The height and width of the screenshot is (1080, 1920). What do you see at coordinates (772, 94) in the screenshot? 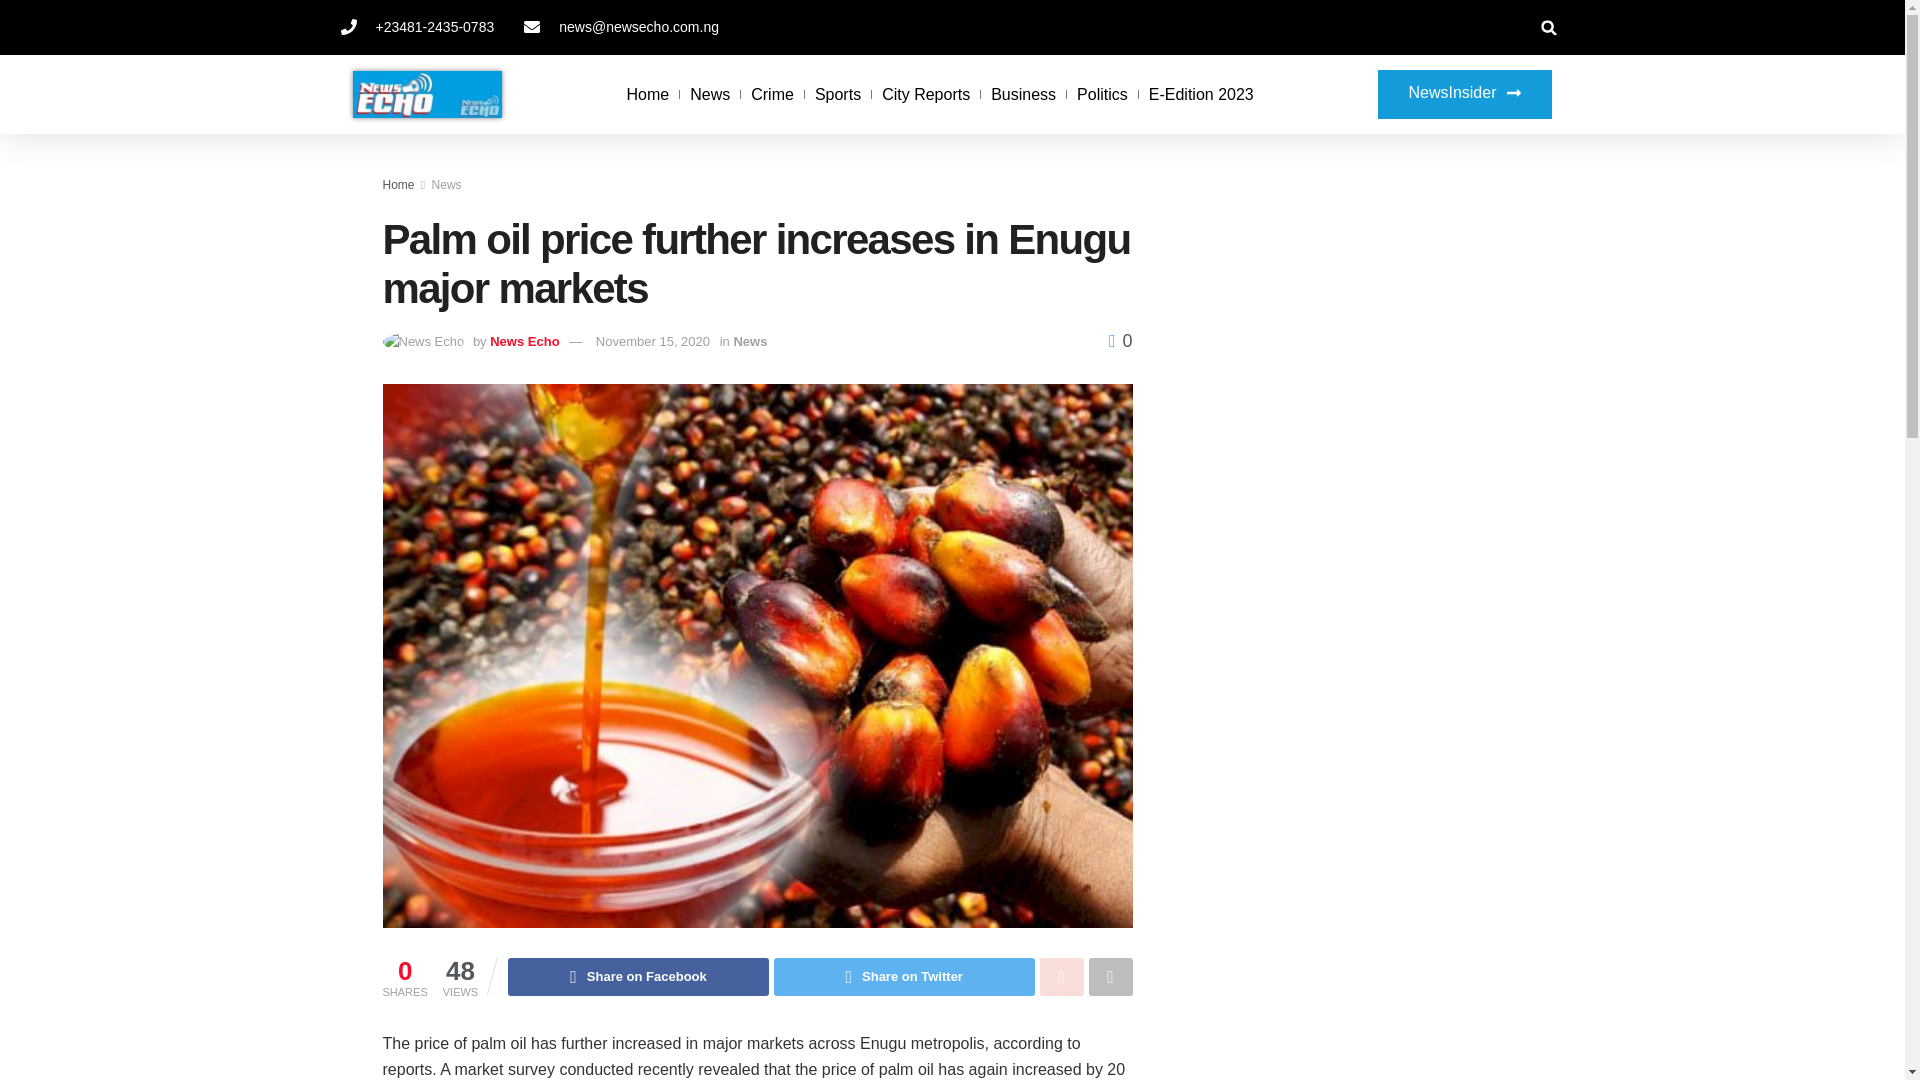
I see `Crime` at bounding box center [772, 94].